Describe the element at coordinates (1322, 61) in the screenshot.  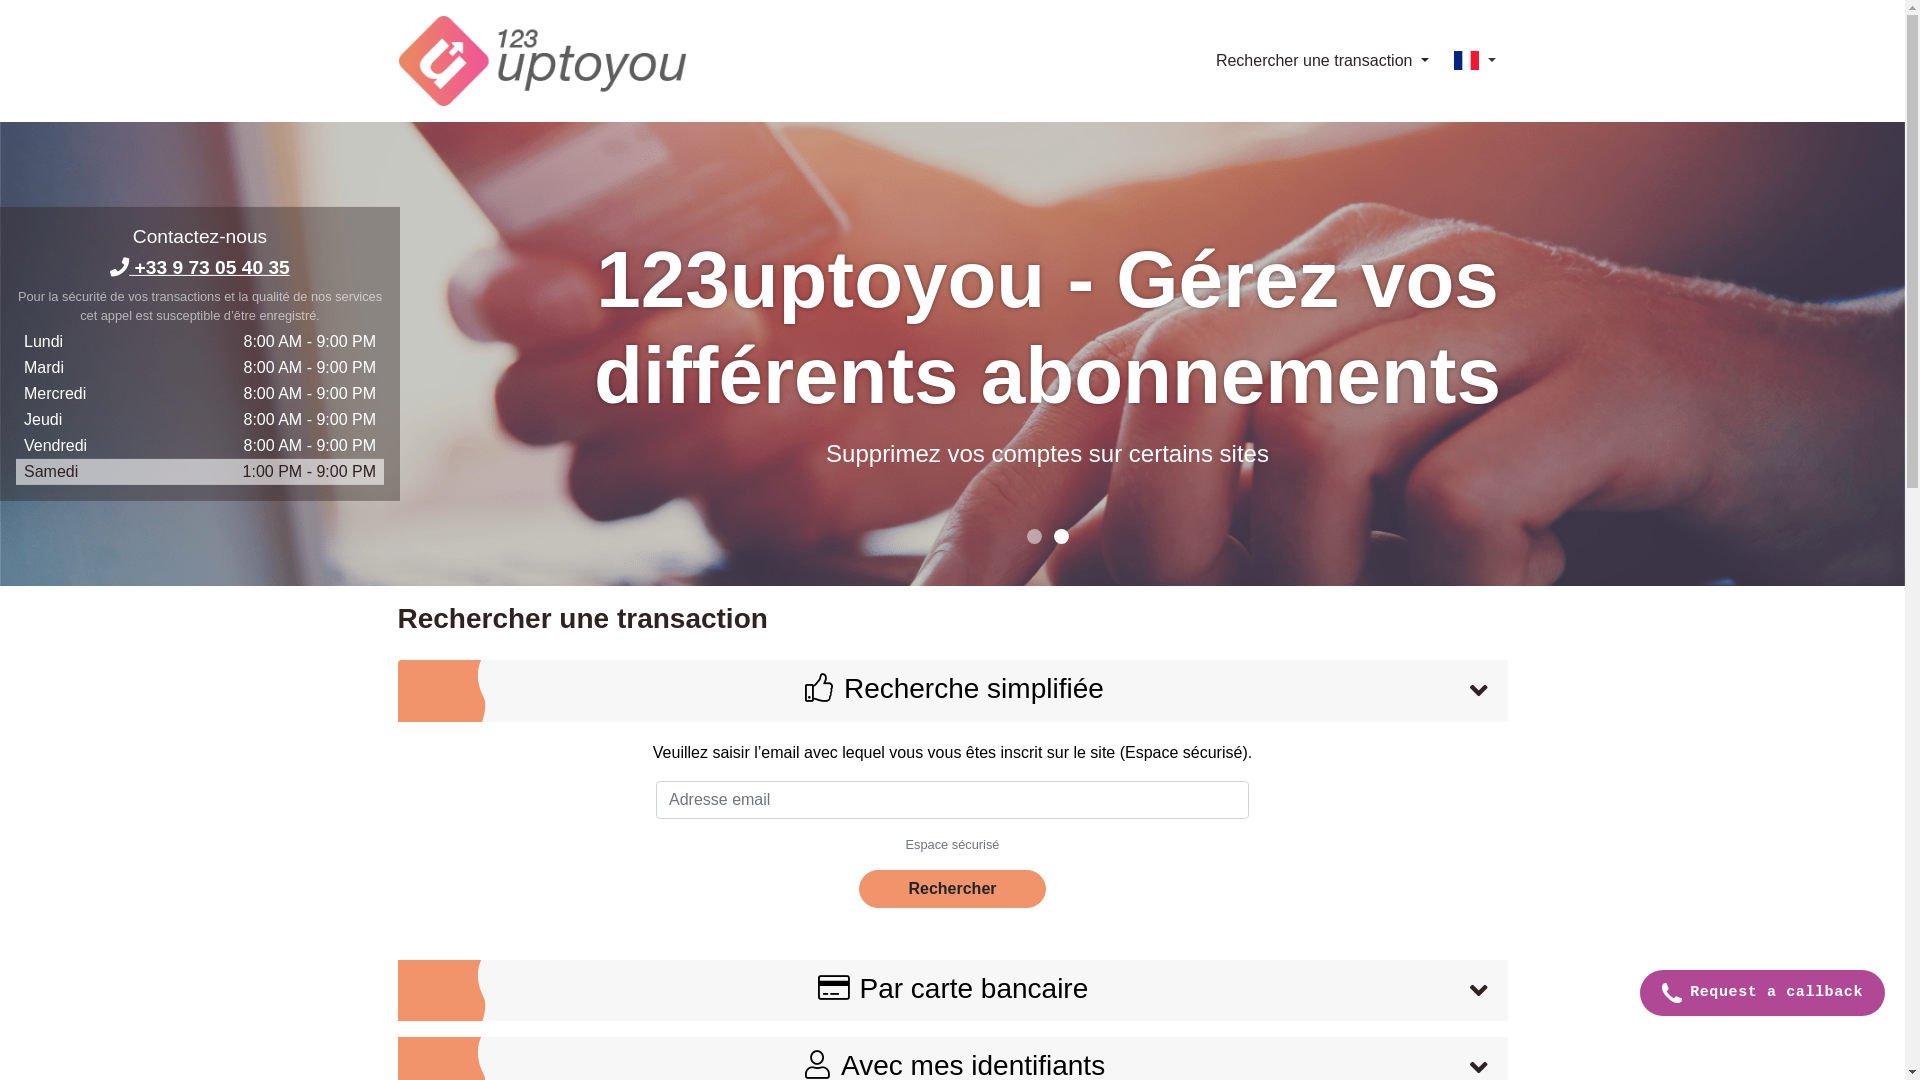
I see `Rechercher une transaction` at that location.